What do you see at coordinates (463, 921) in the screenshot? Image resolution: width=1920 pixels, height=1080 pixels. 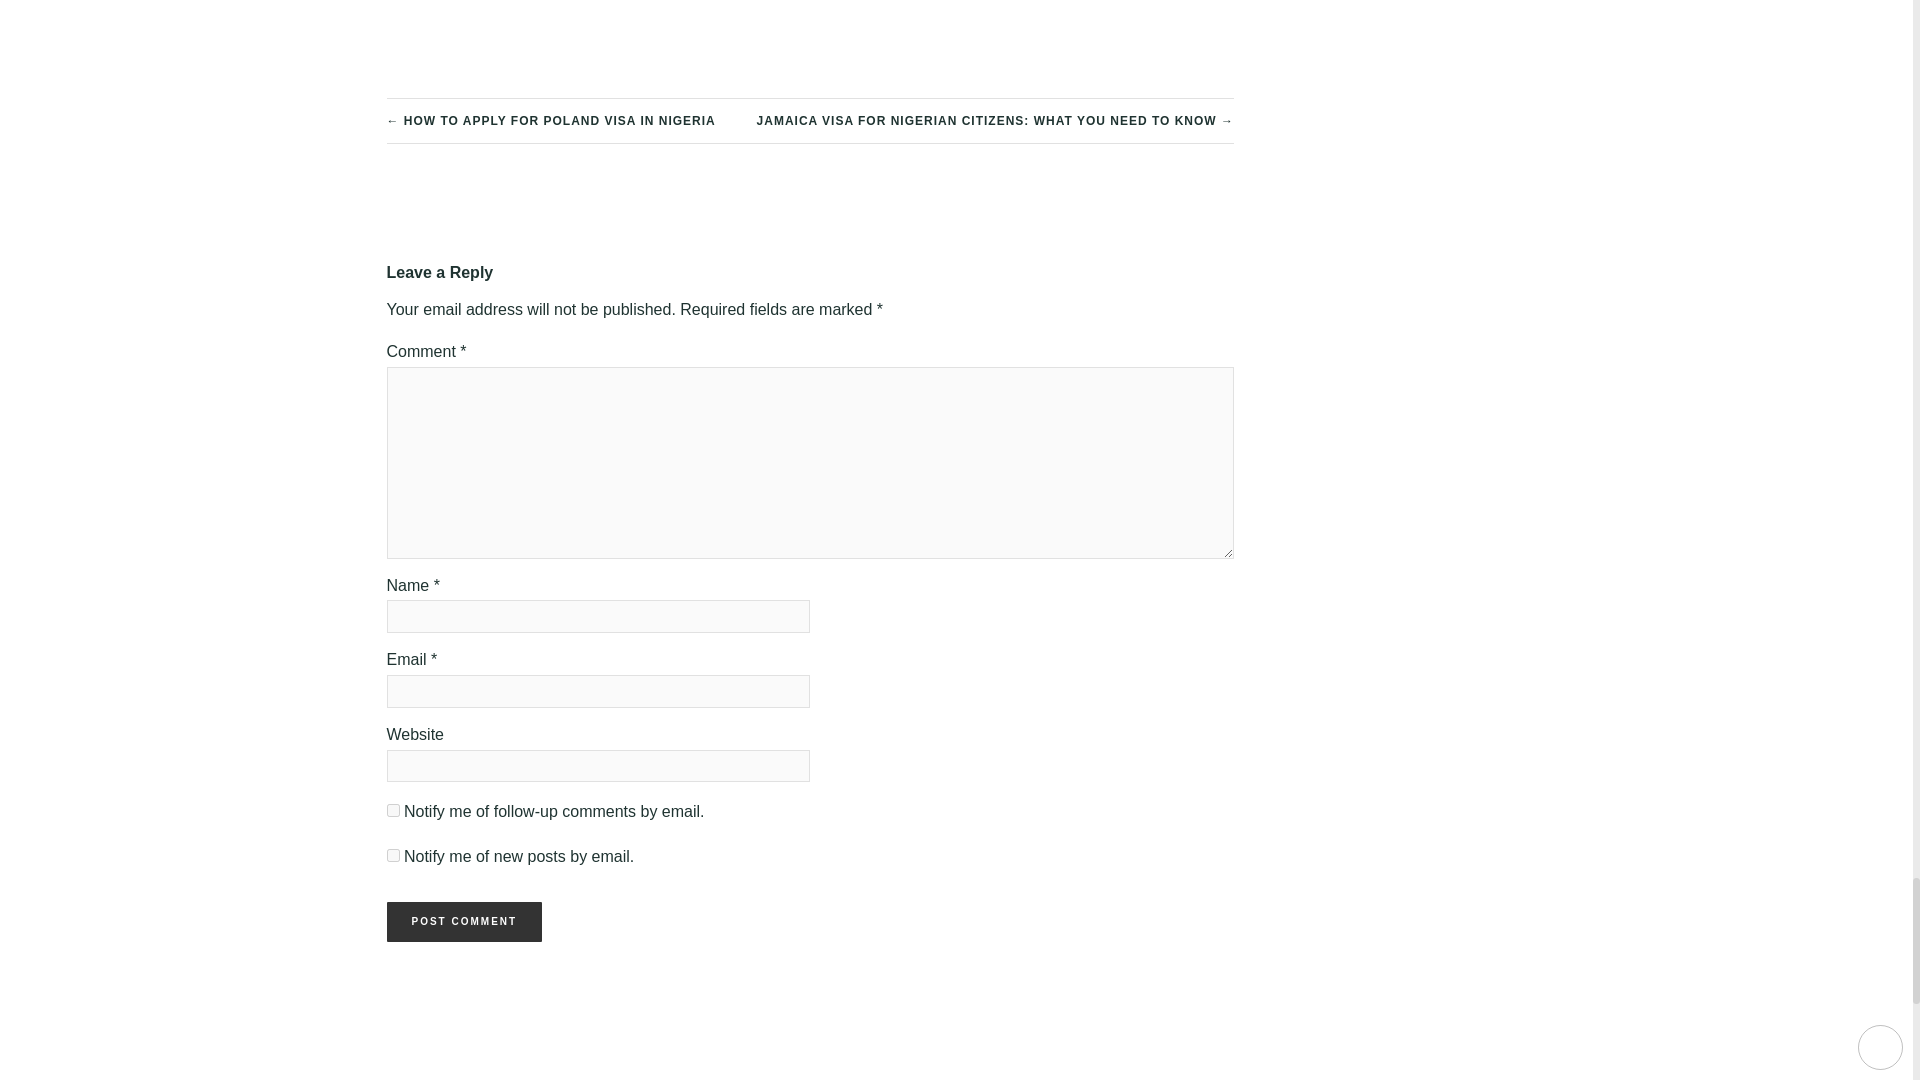 I see `Post Comment` at bounding box center [463, 921].